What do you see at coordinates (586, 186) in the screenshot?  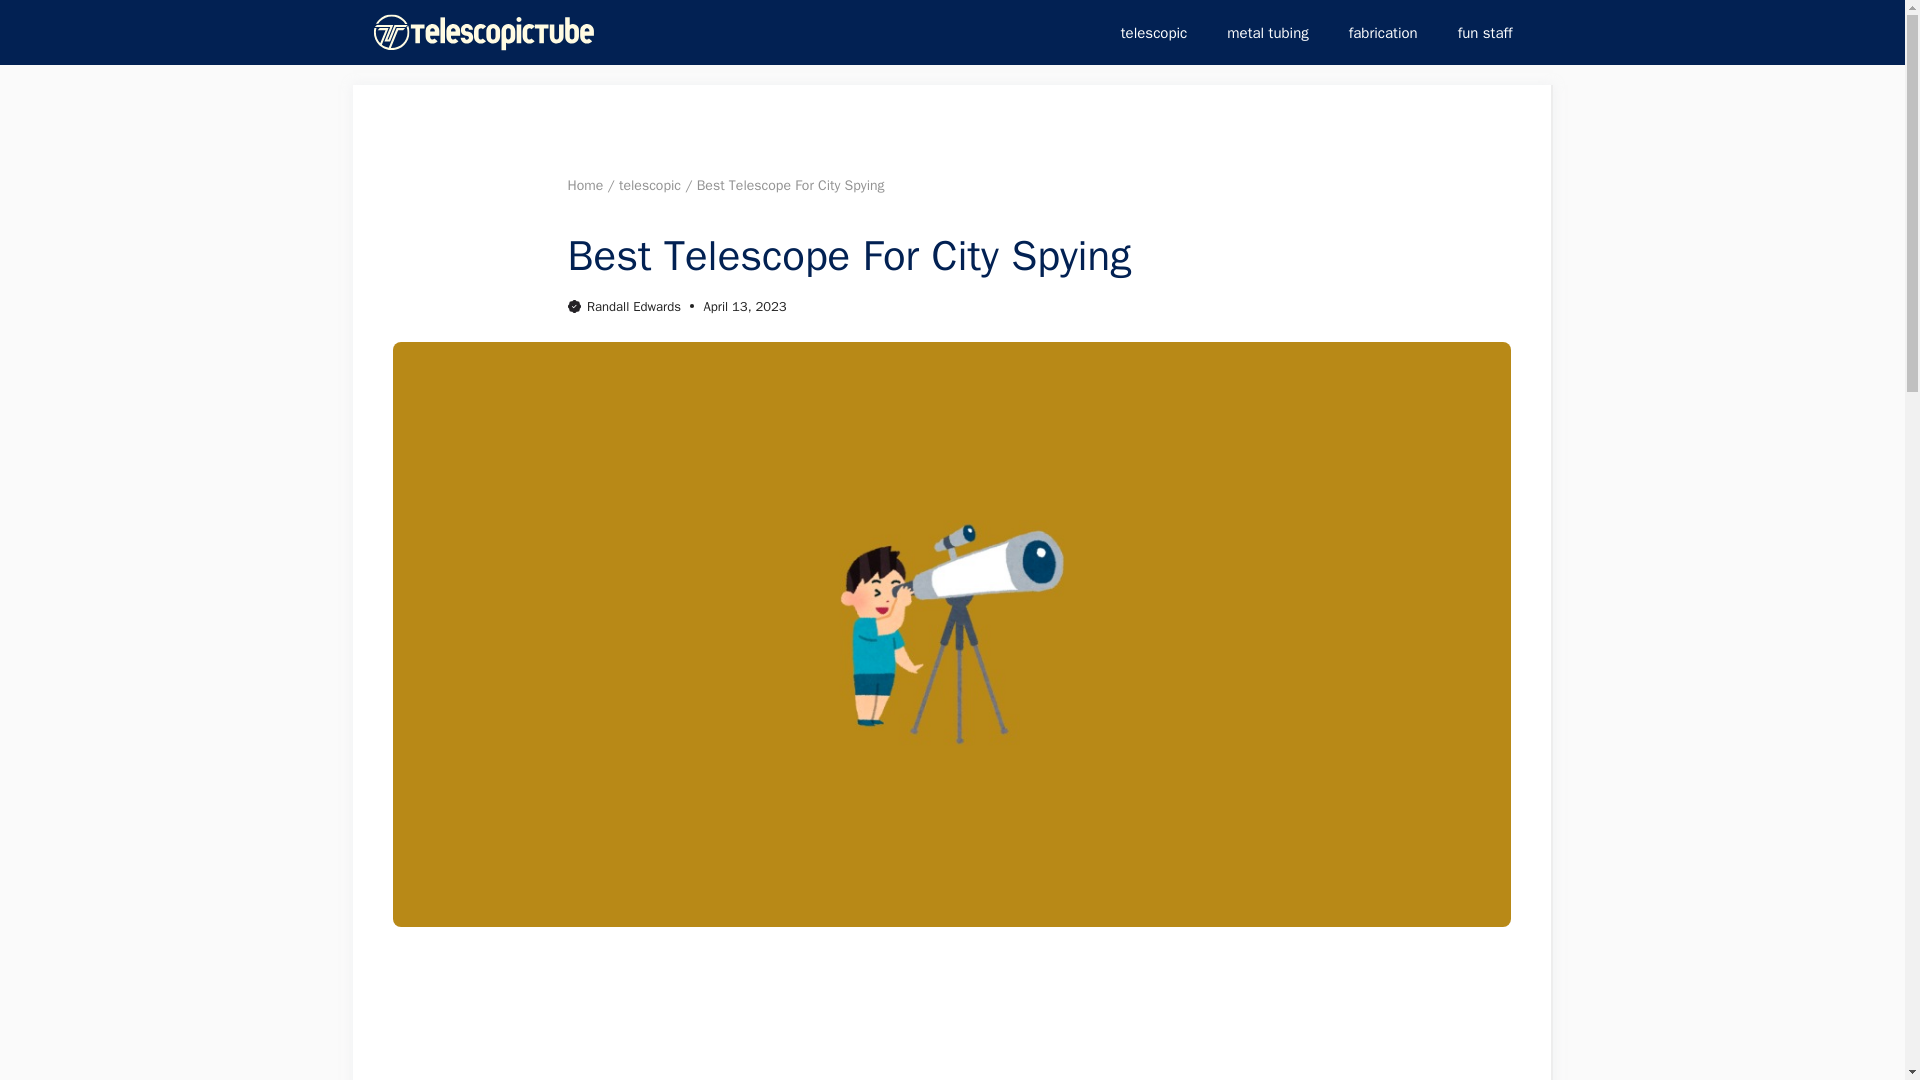 I see `Home` at bounding box center [586, 186].